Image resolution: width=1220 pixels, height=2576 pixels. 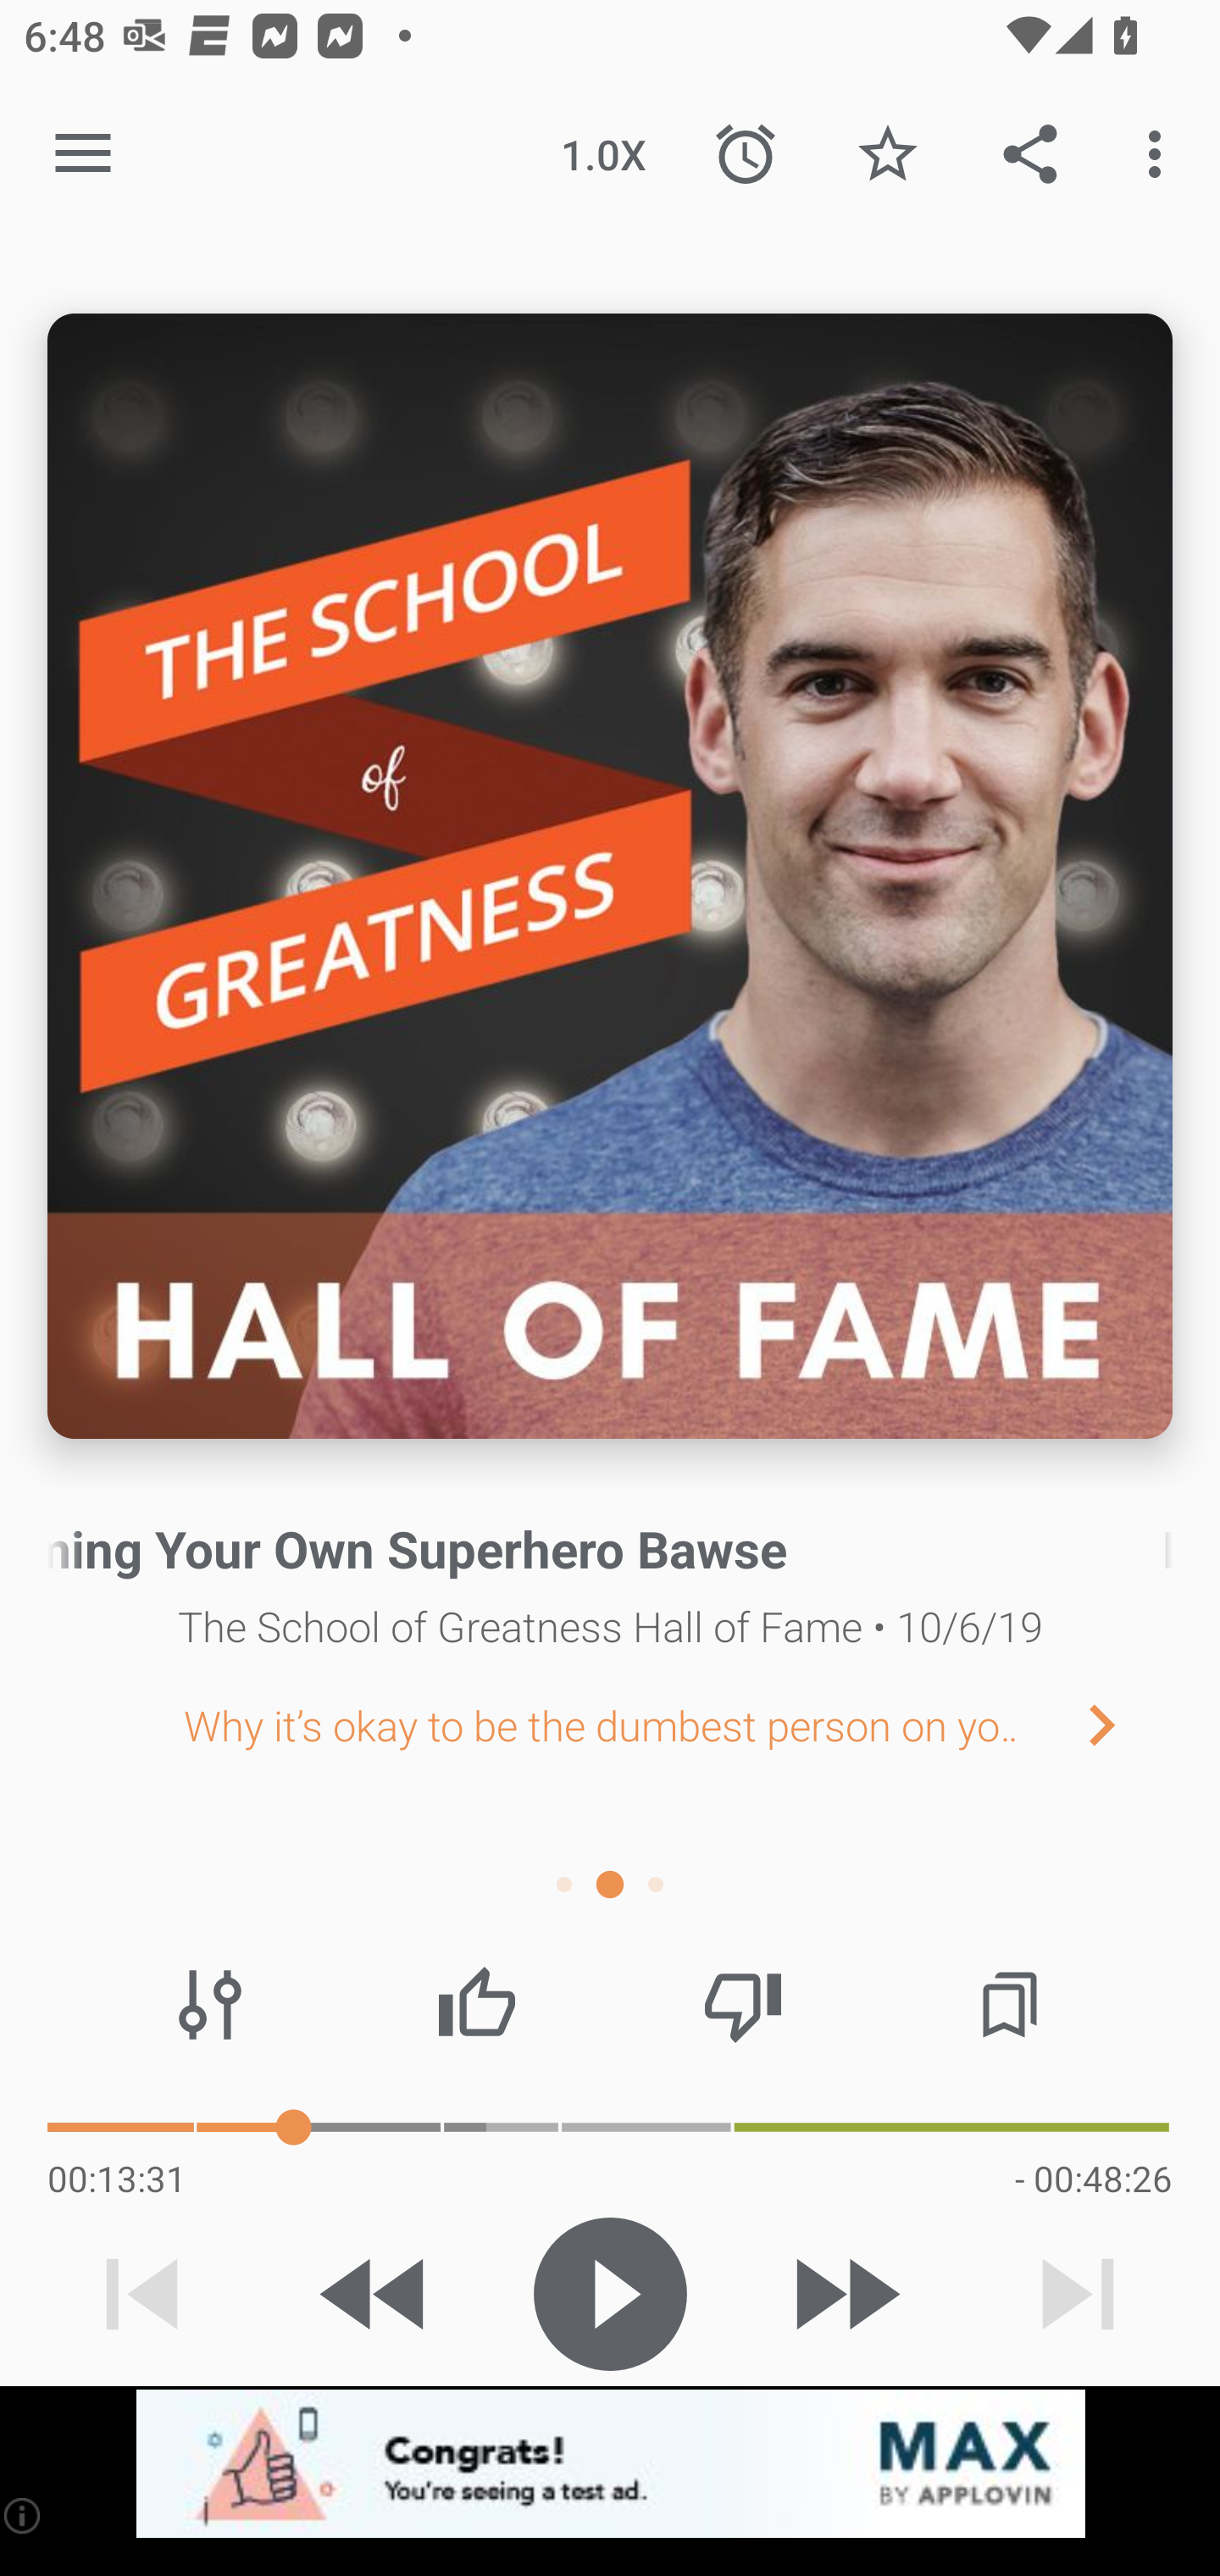 I want to click on app-monetization, so click(x=610, y=2465).